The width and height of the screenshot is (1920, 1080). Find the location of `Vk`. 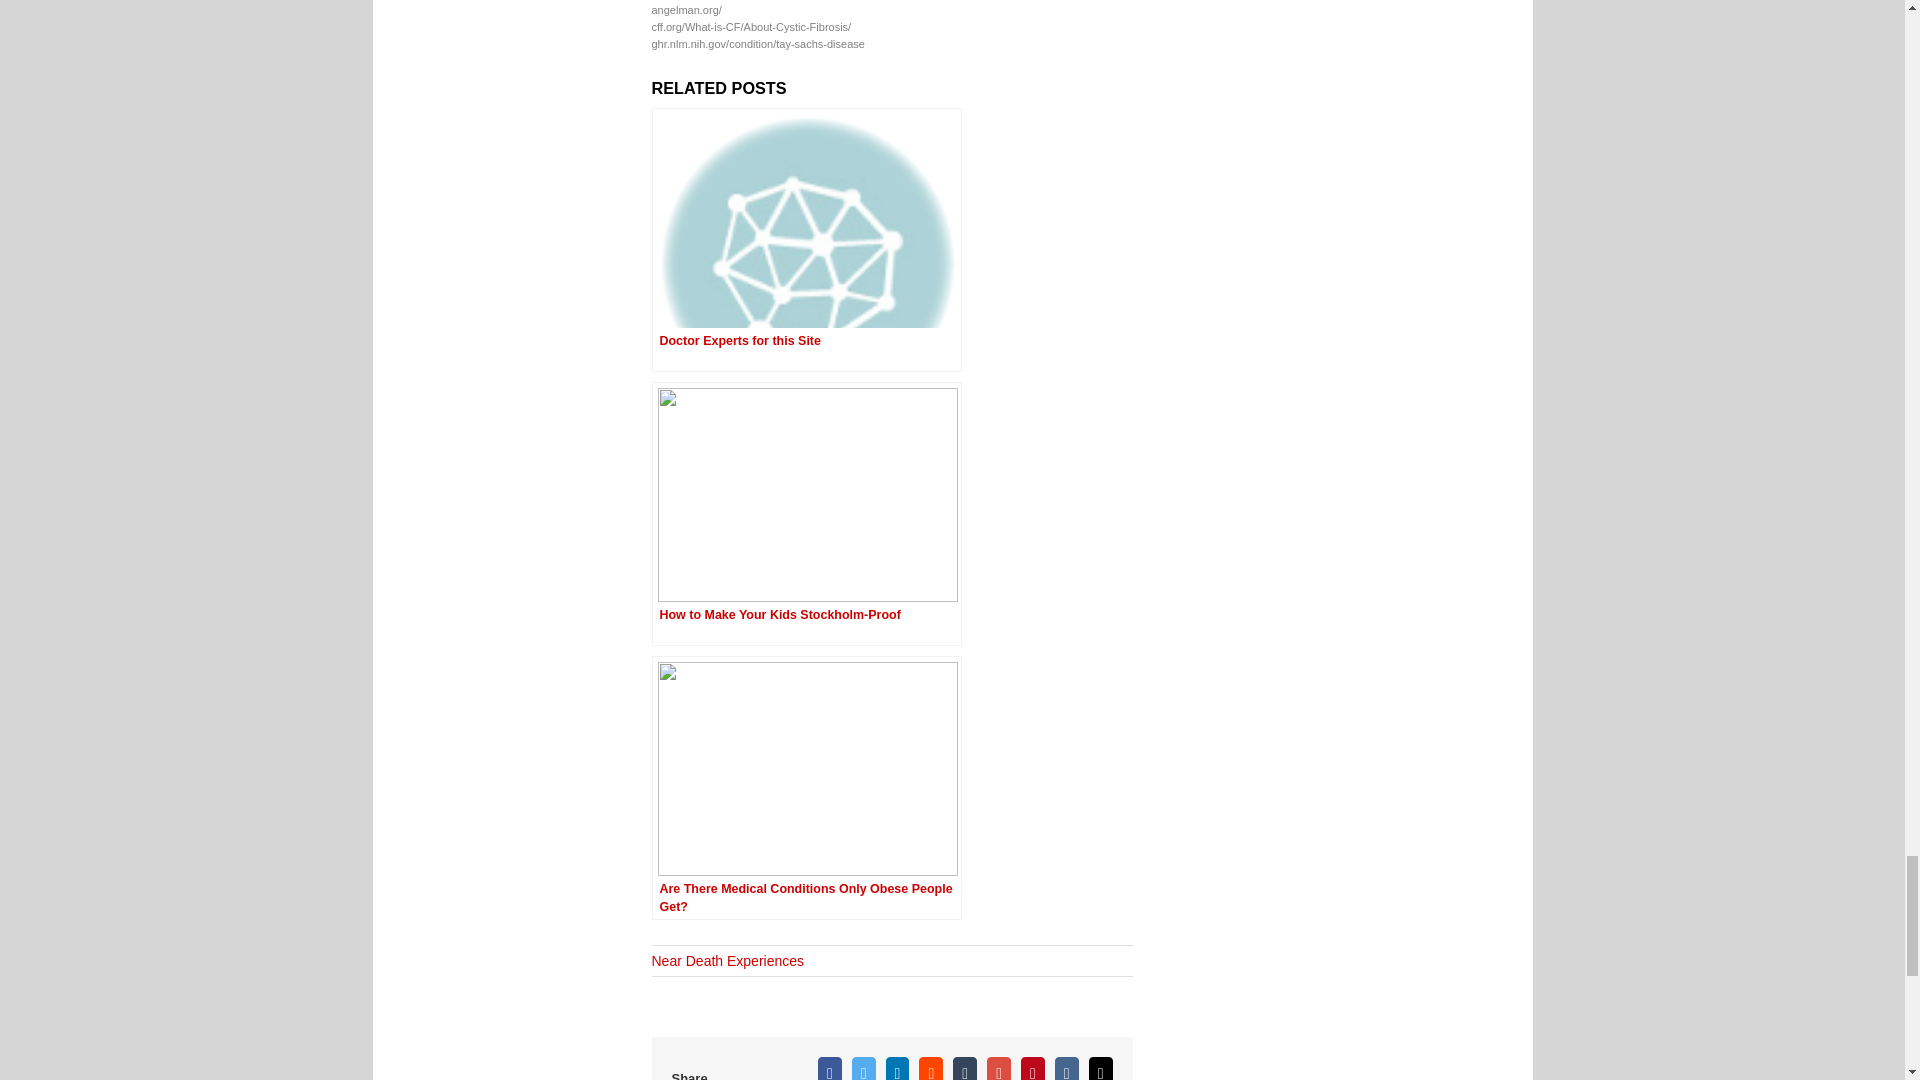

Vk is located at coordinates (1066, 1068).